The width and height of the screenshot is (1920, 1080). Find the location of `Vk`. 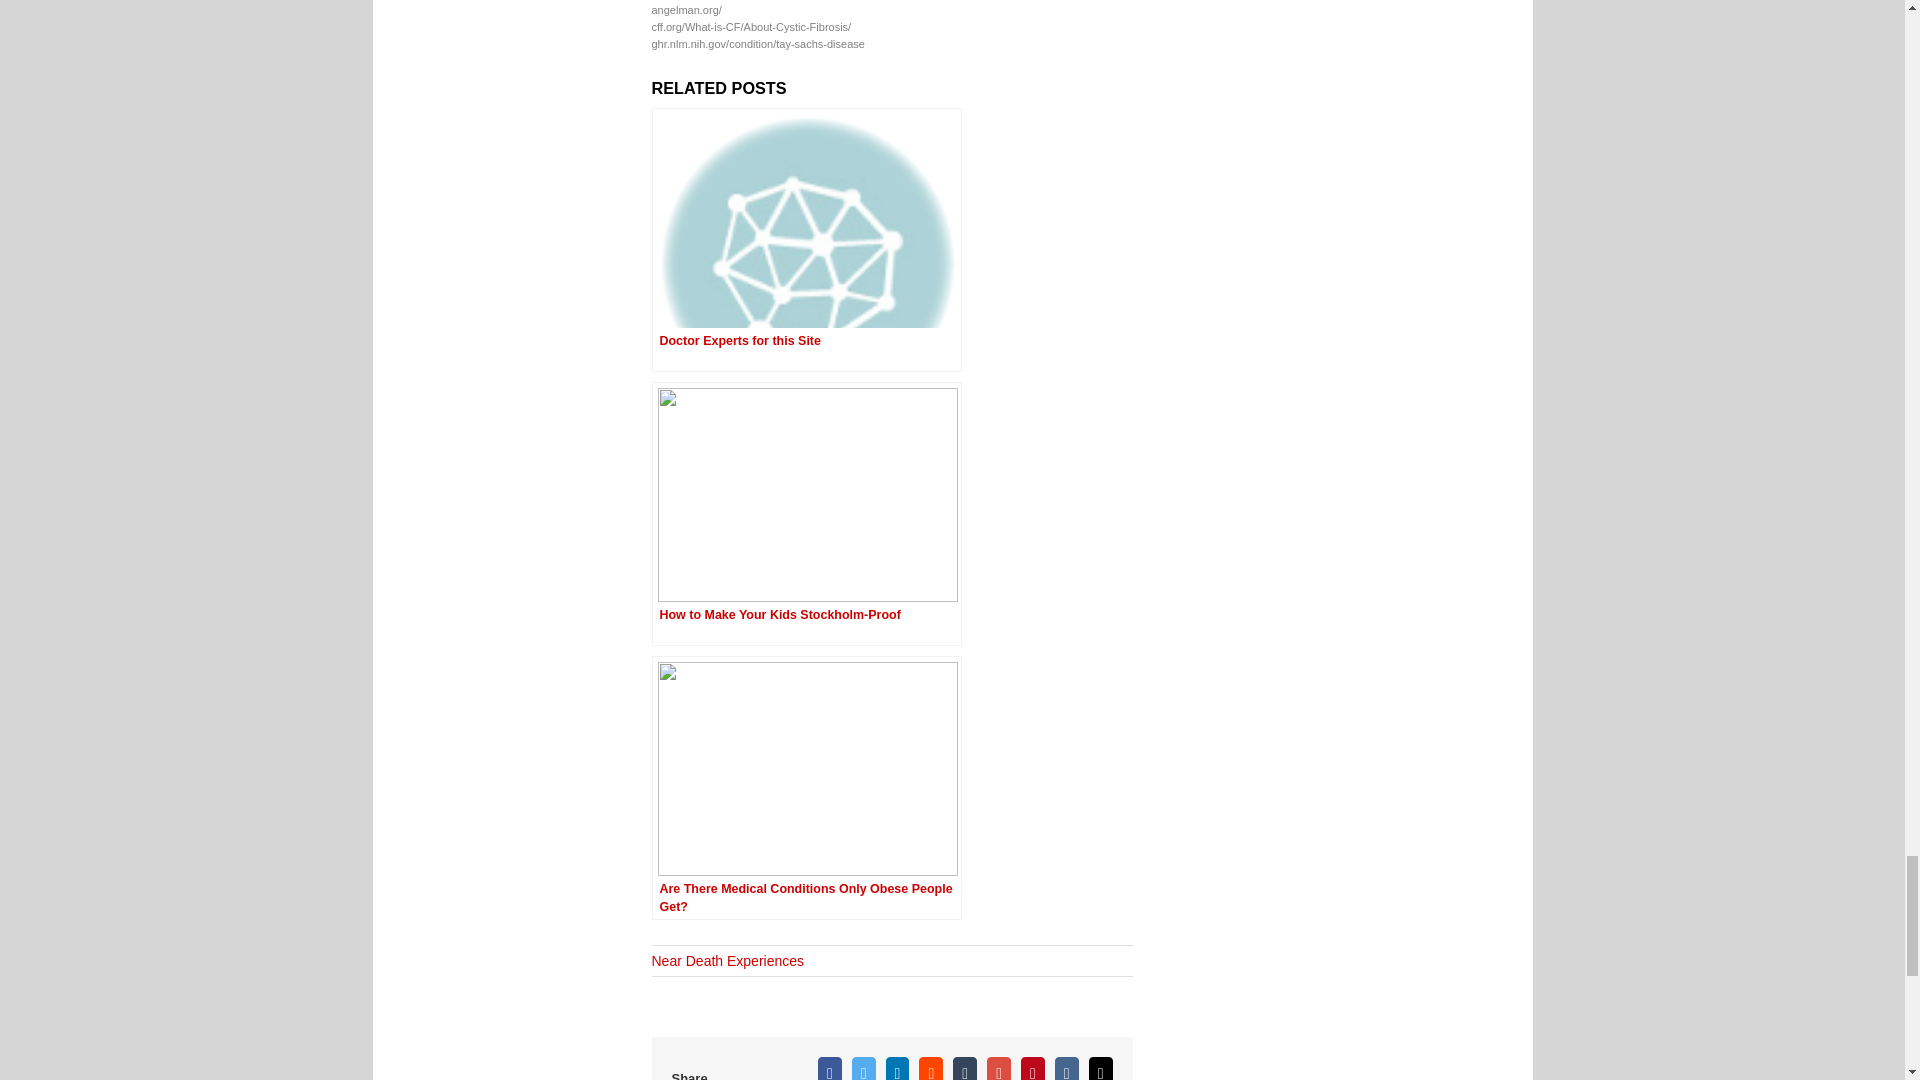

Vk is located at coordinates (1066, 1068).